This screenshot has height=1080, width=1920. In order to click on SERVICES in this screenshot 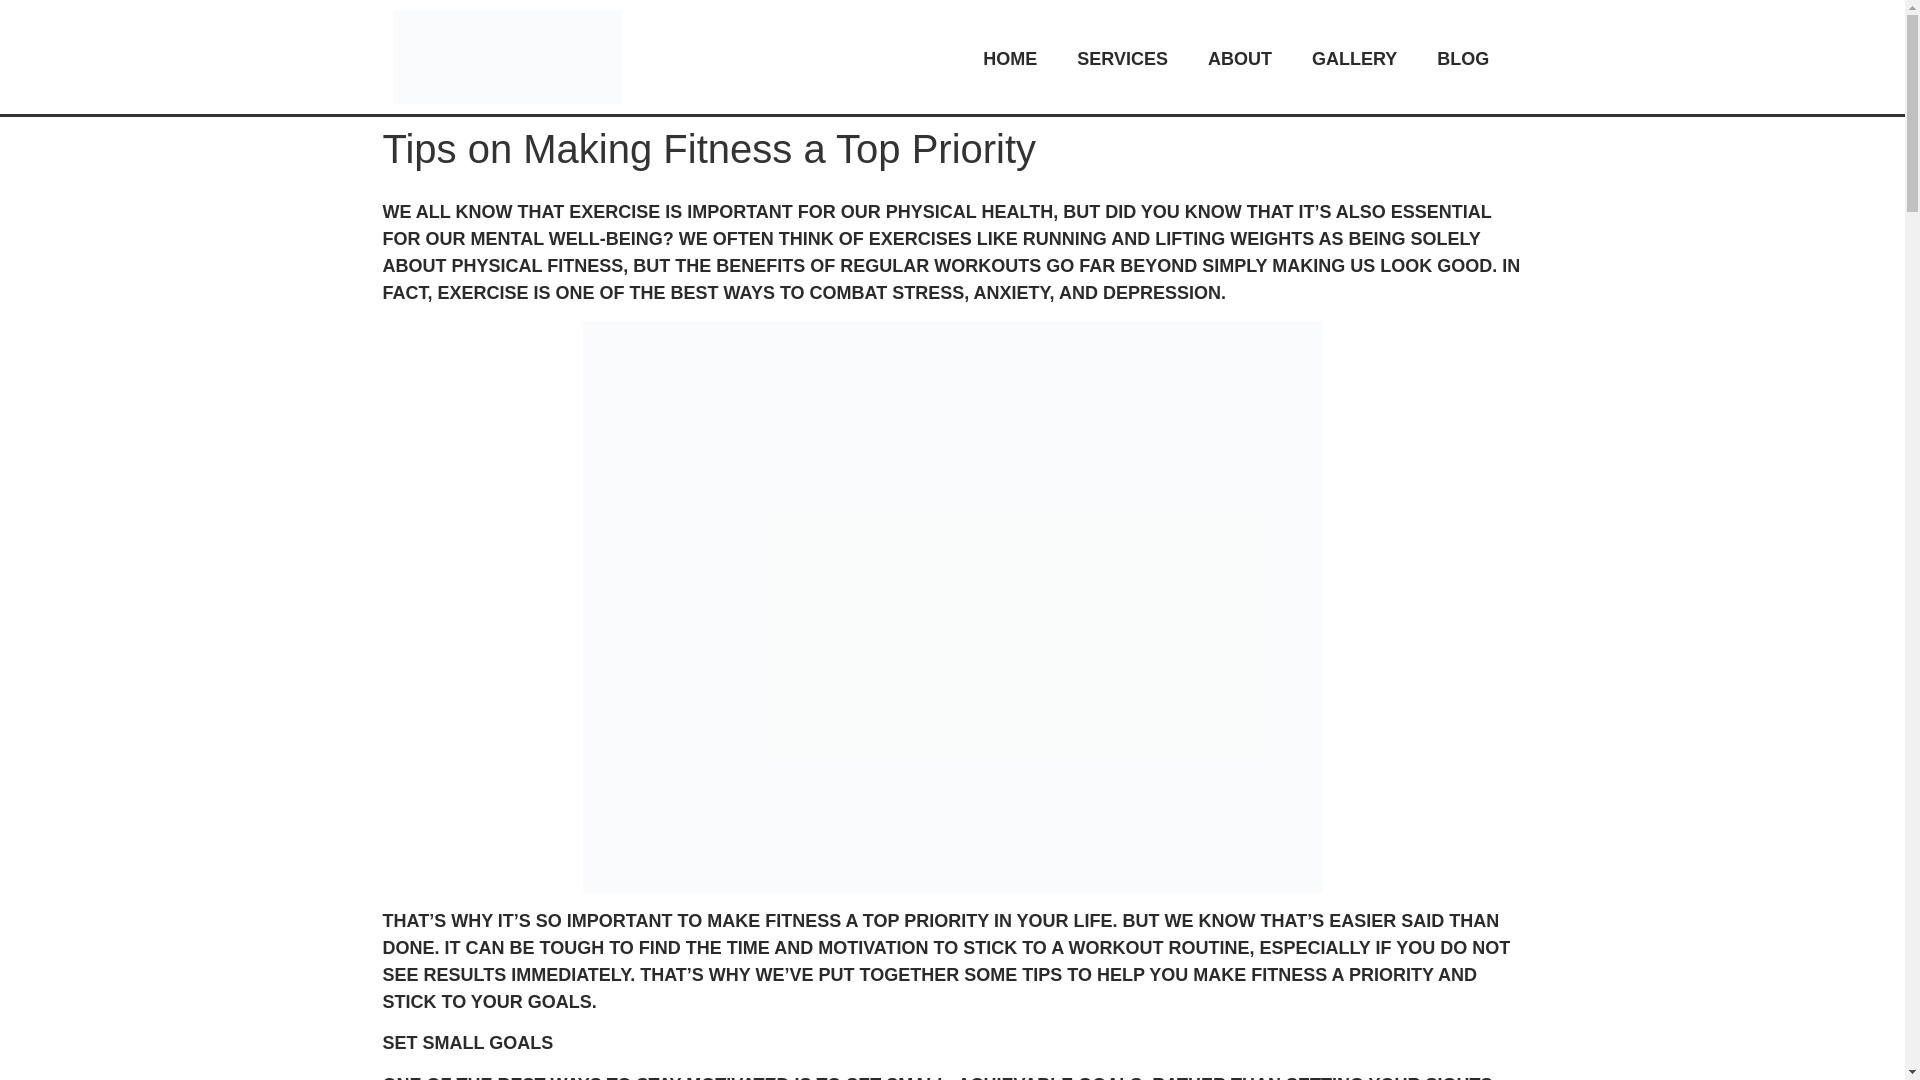, I will do `click(1122, 57)`.